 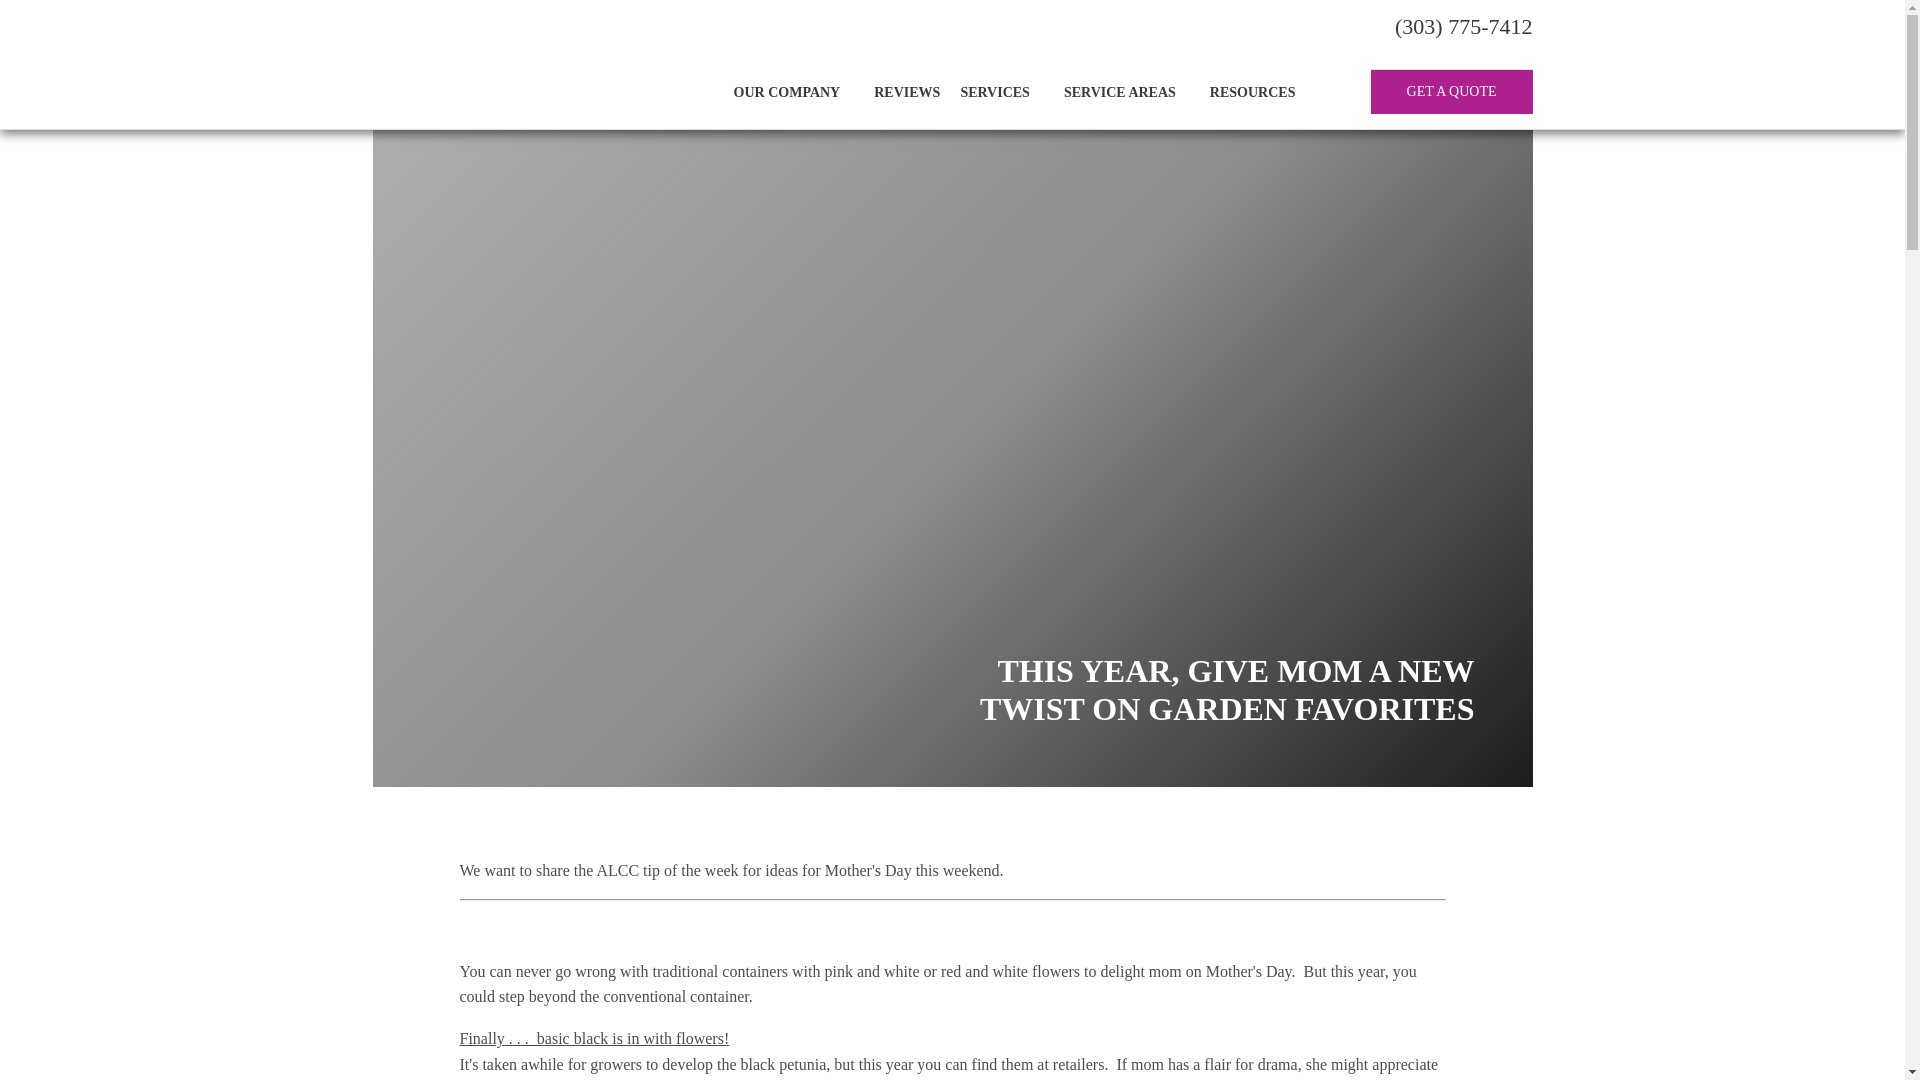 I want to click on SERVICES, so click(x=1002, y=92).